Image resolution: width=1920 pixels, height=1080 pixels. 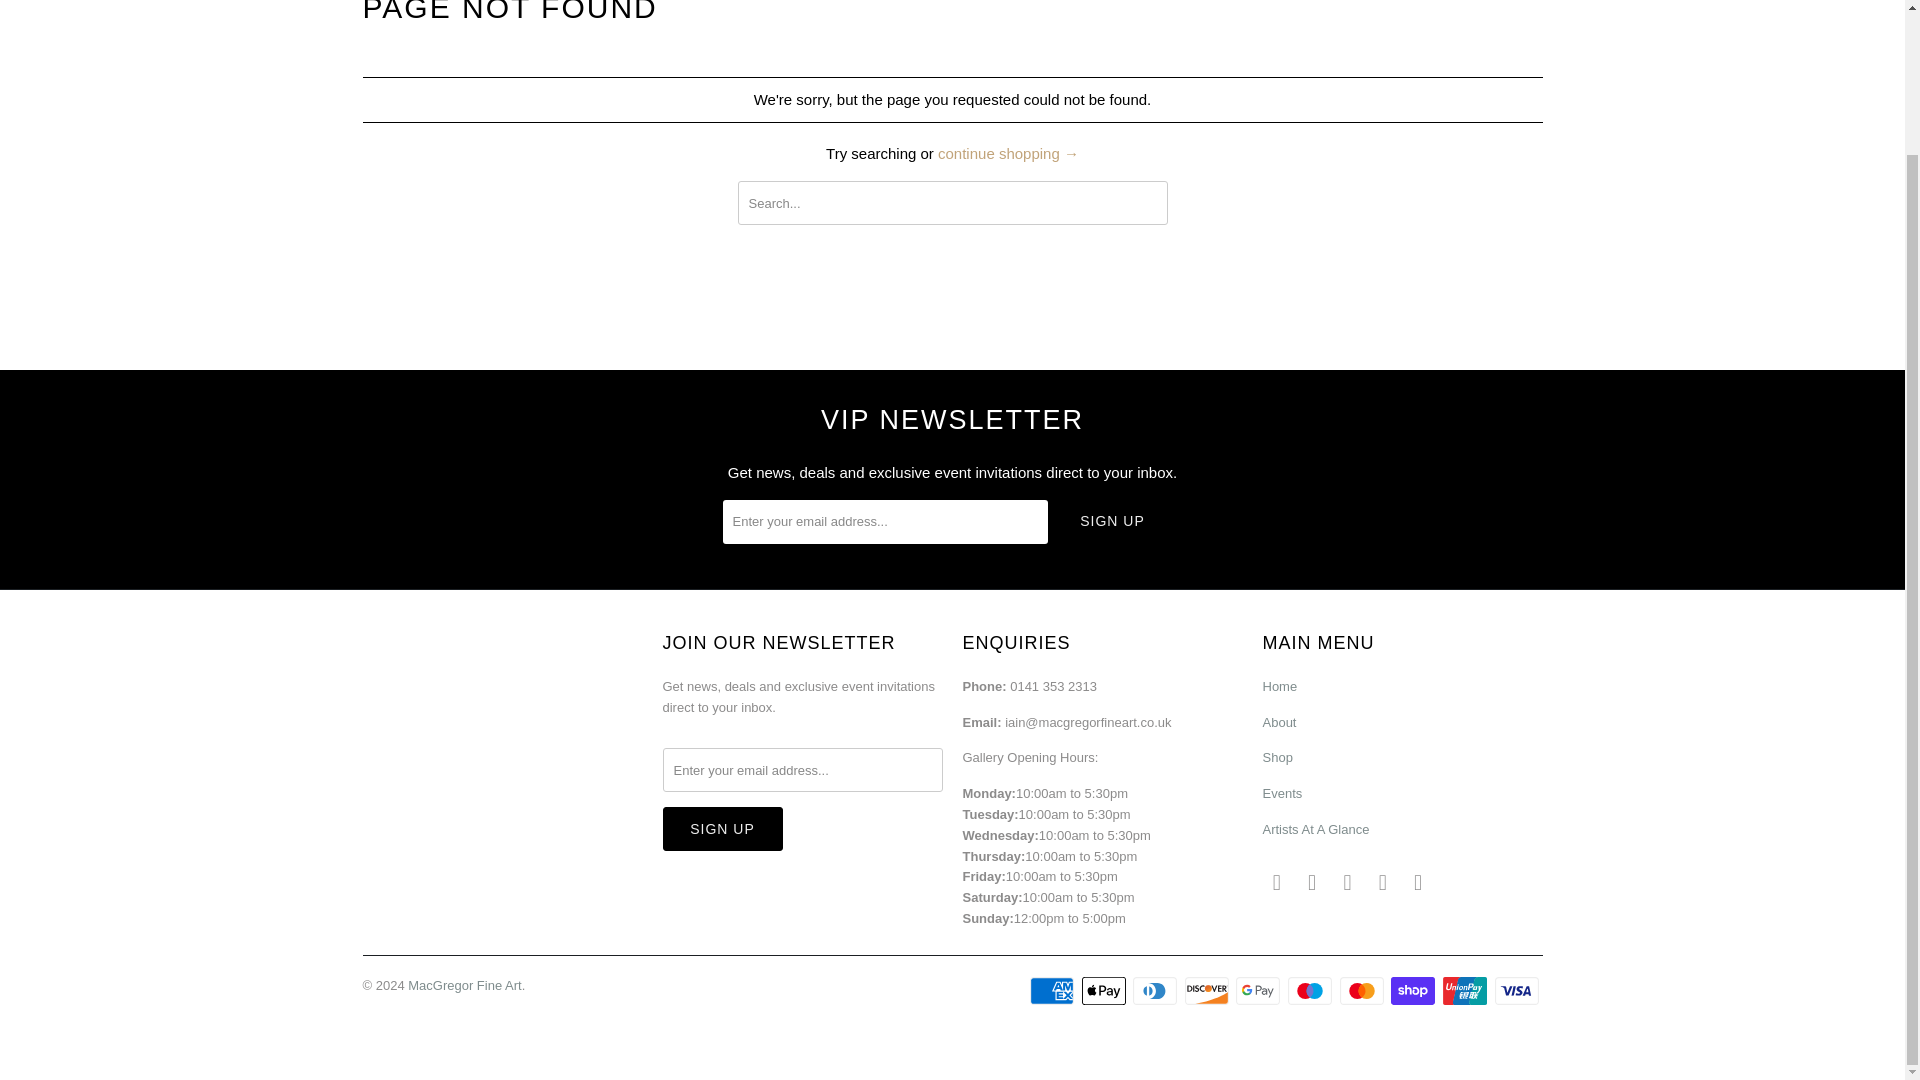 What do you see at coordinates (1467, 990) in the screenshot?
I see `Union Pay` at bounding box center [1467, 990].